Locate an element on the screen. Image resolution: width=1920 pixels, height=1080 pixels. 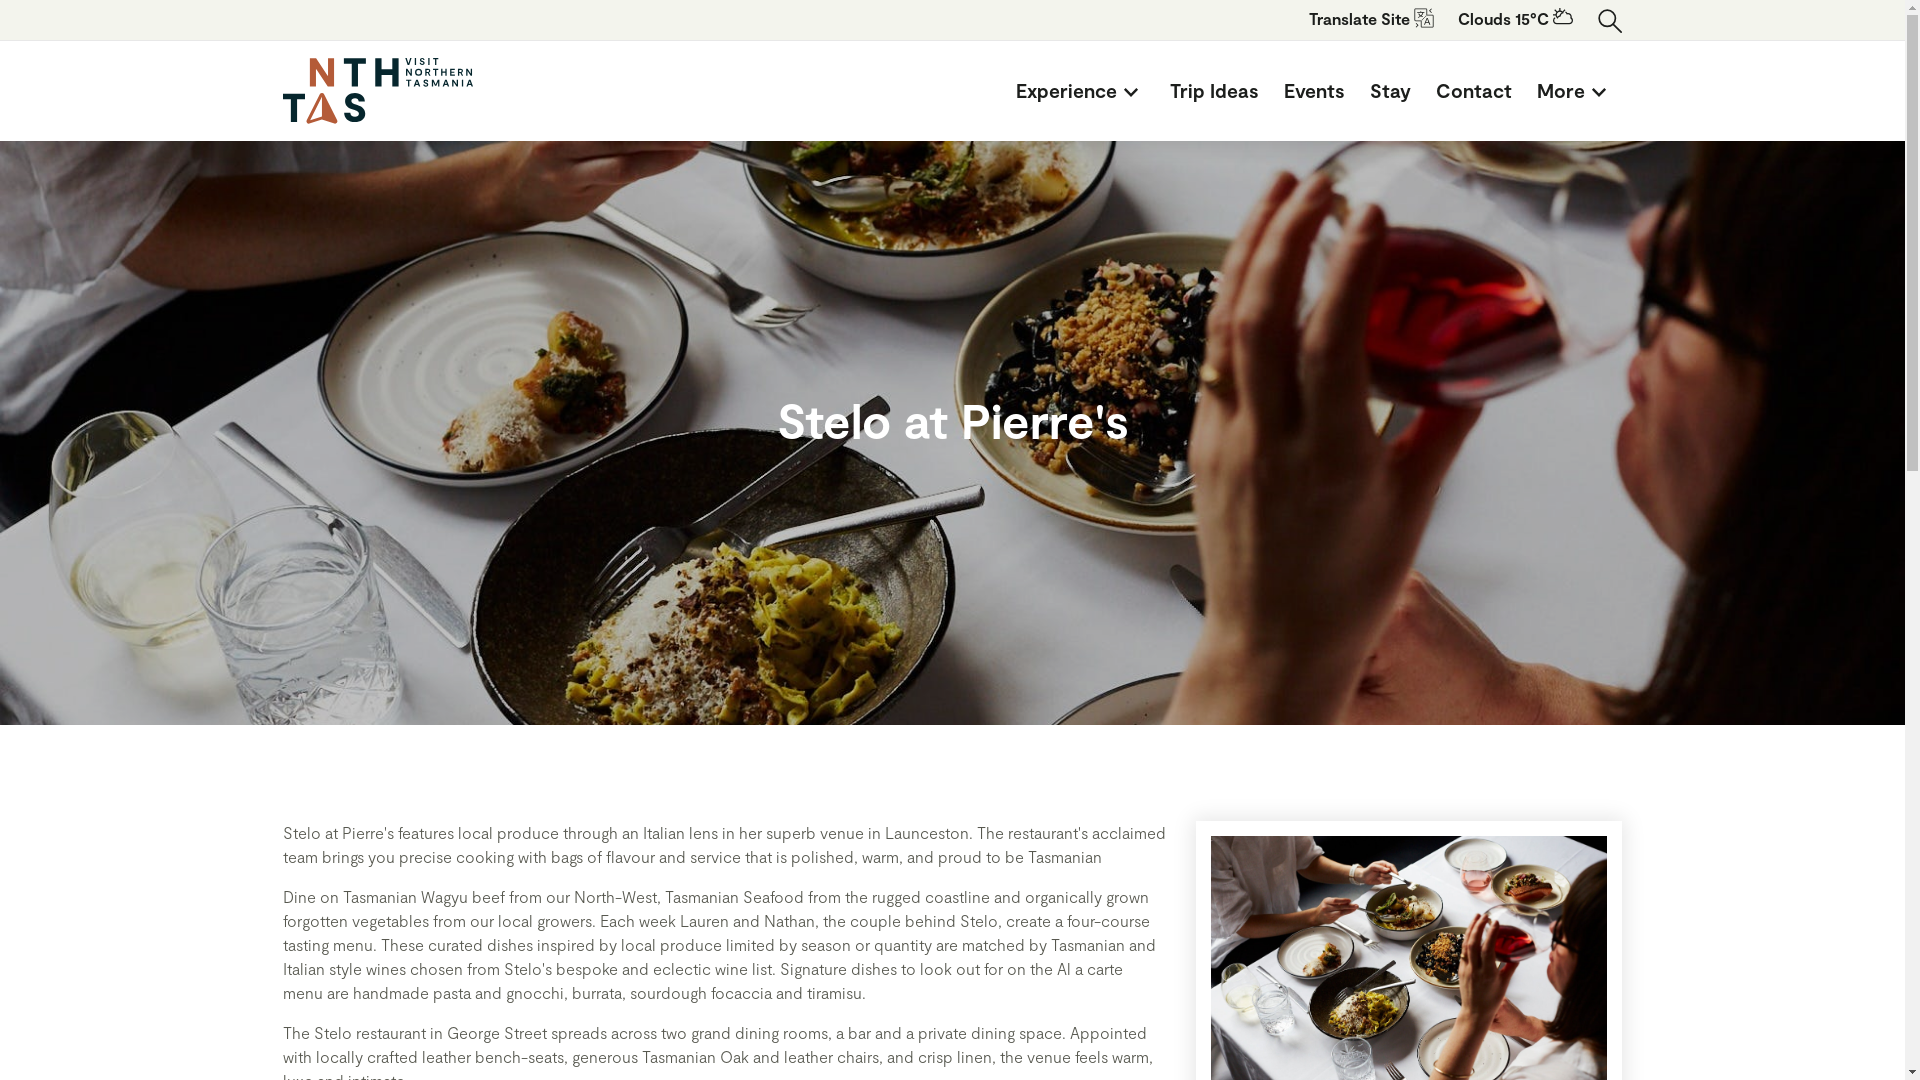
More is located at coordinates (1574, 91).